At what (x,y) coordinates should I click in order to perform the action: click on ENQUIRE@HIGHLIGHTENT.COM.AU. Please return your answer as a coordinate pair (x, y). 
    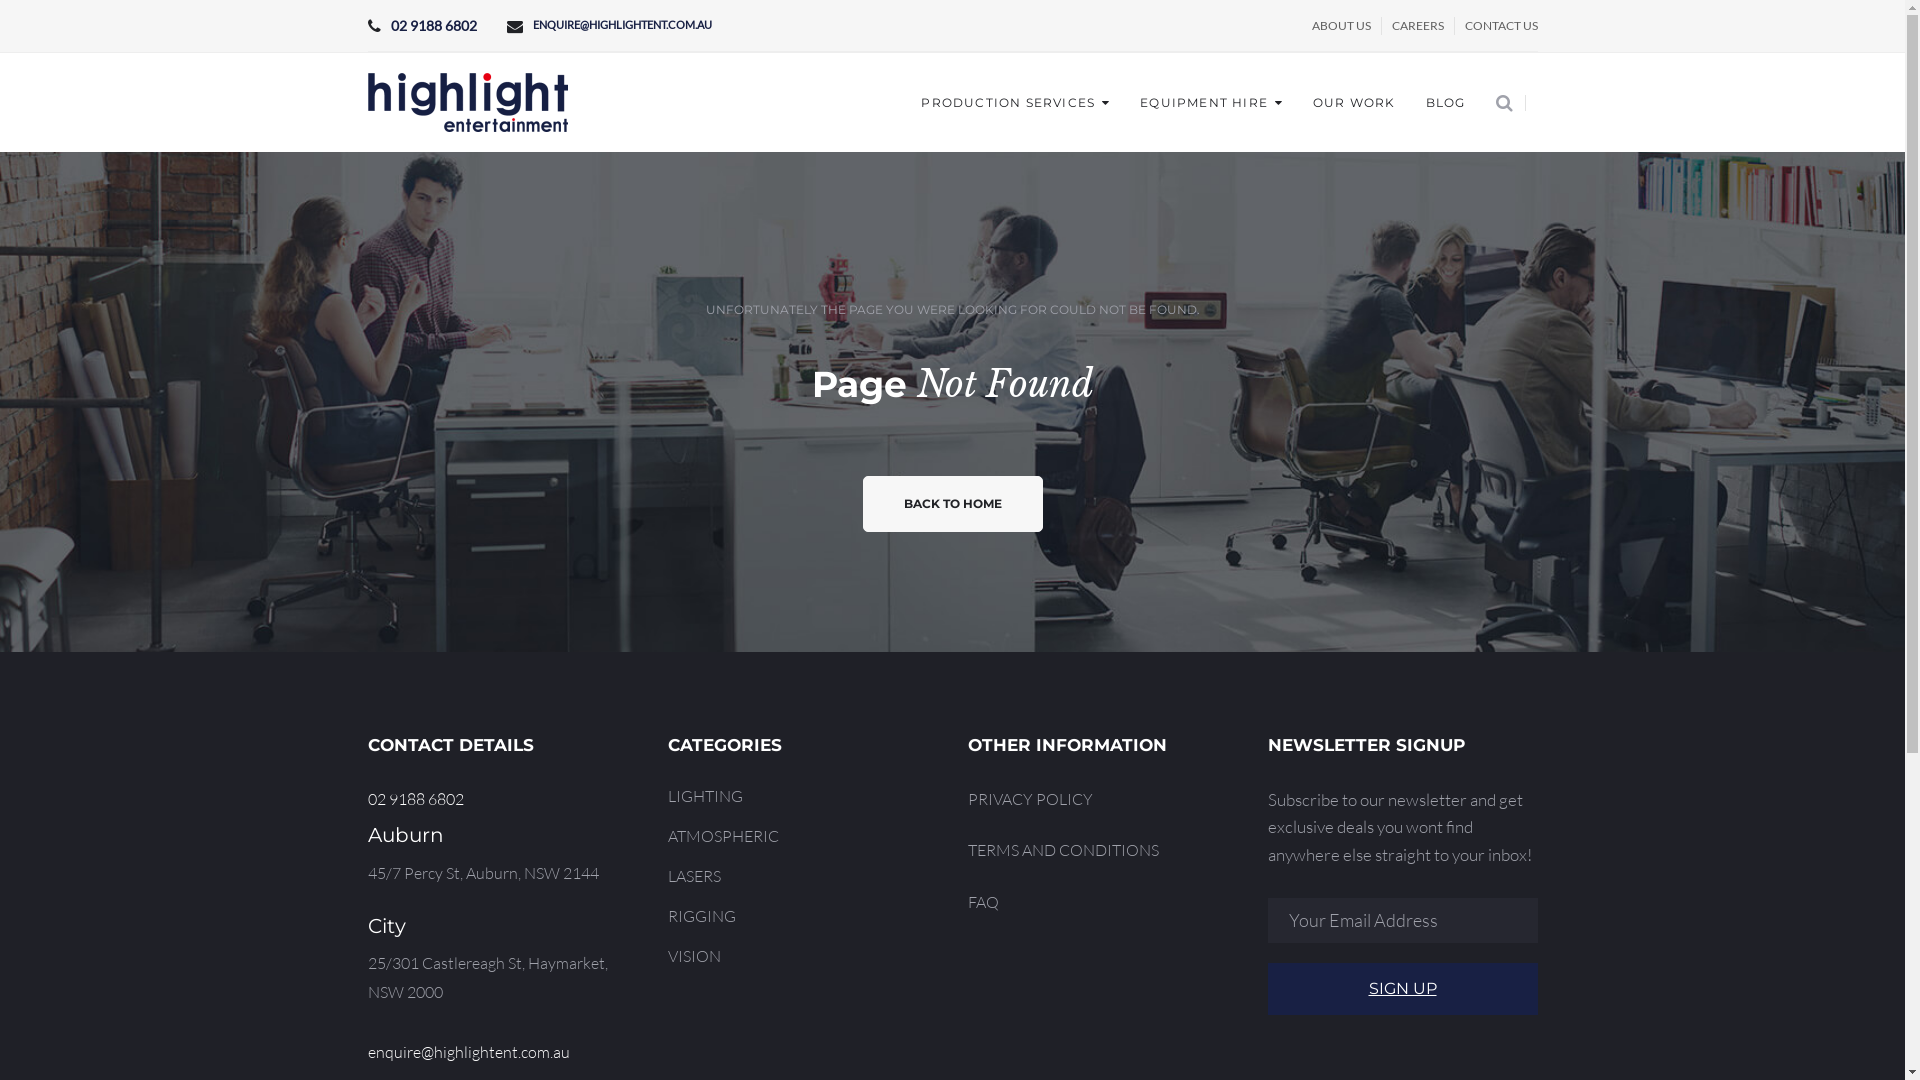
    Looking at the image, I should click on (622, 26).